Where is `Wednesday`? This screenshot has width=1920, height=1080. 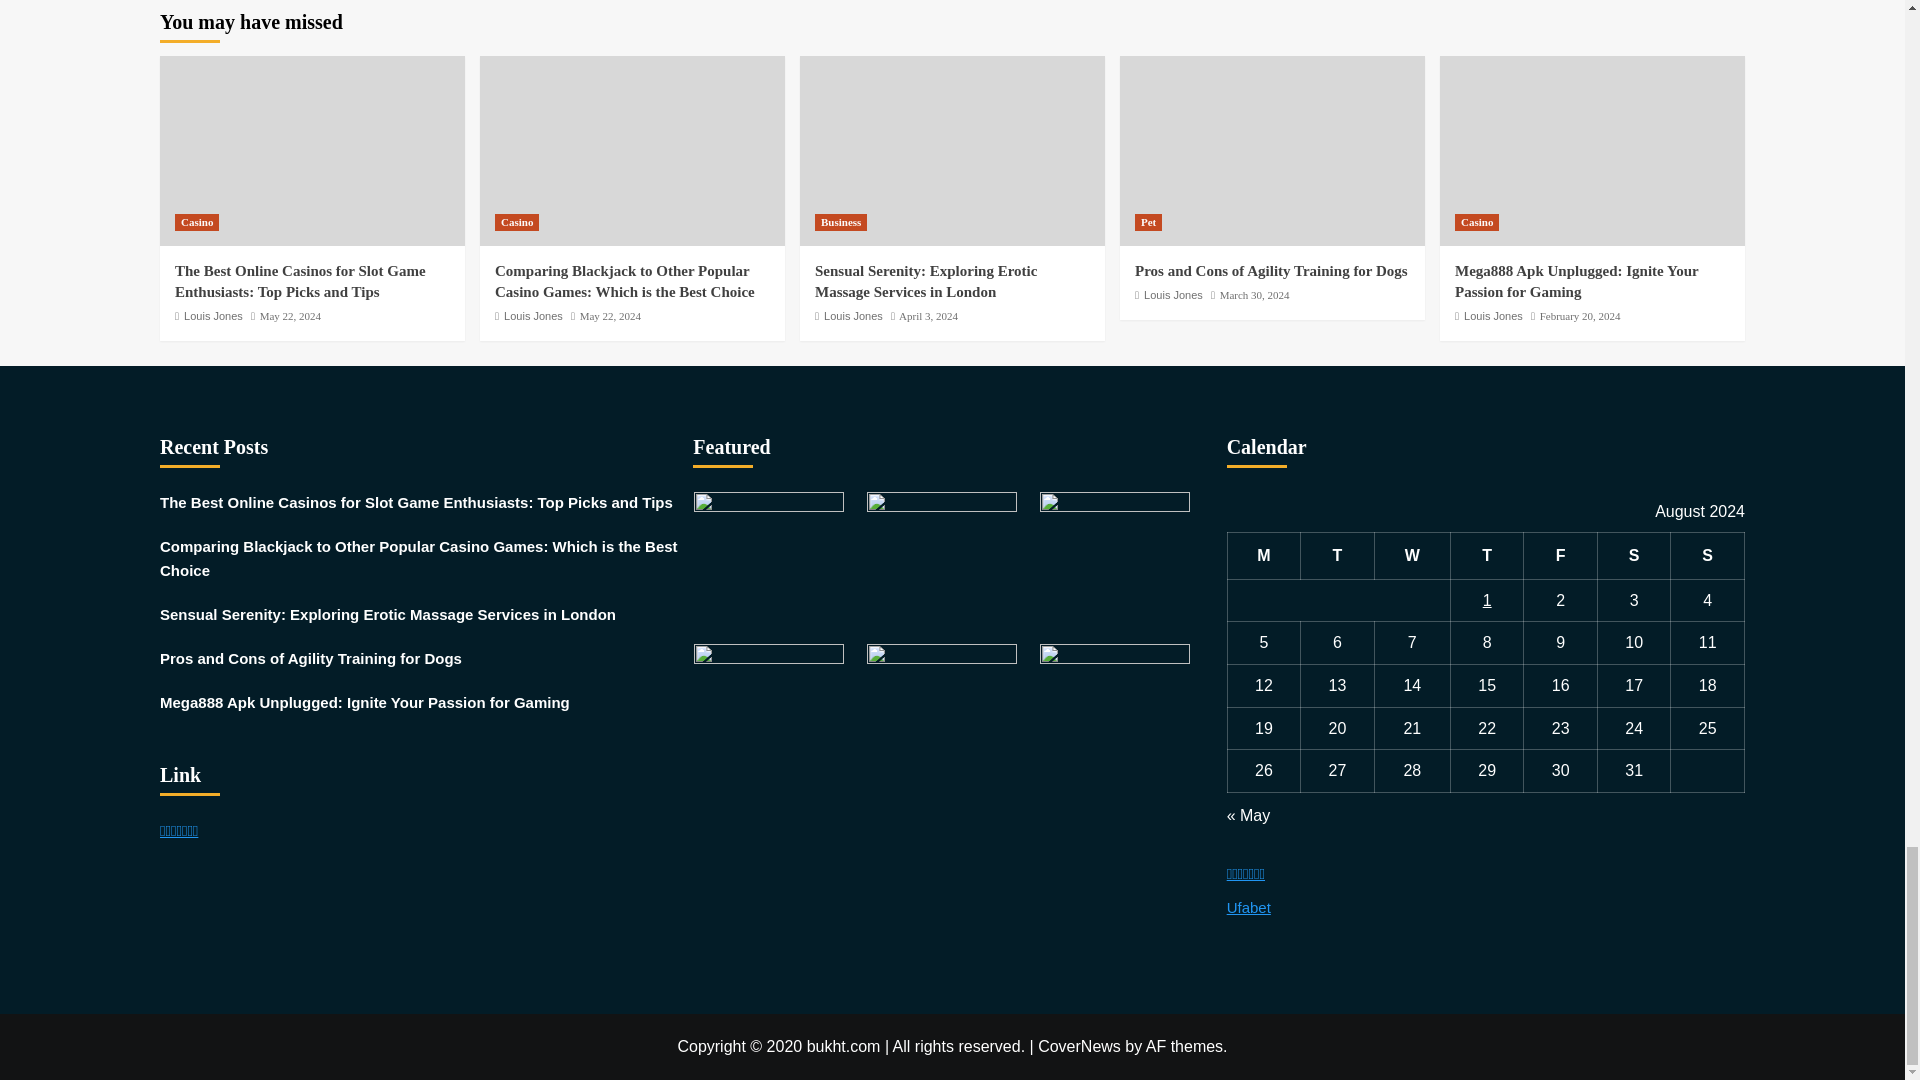 Wednesday is located at coordinates (1412, 556).